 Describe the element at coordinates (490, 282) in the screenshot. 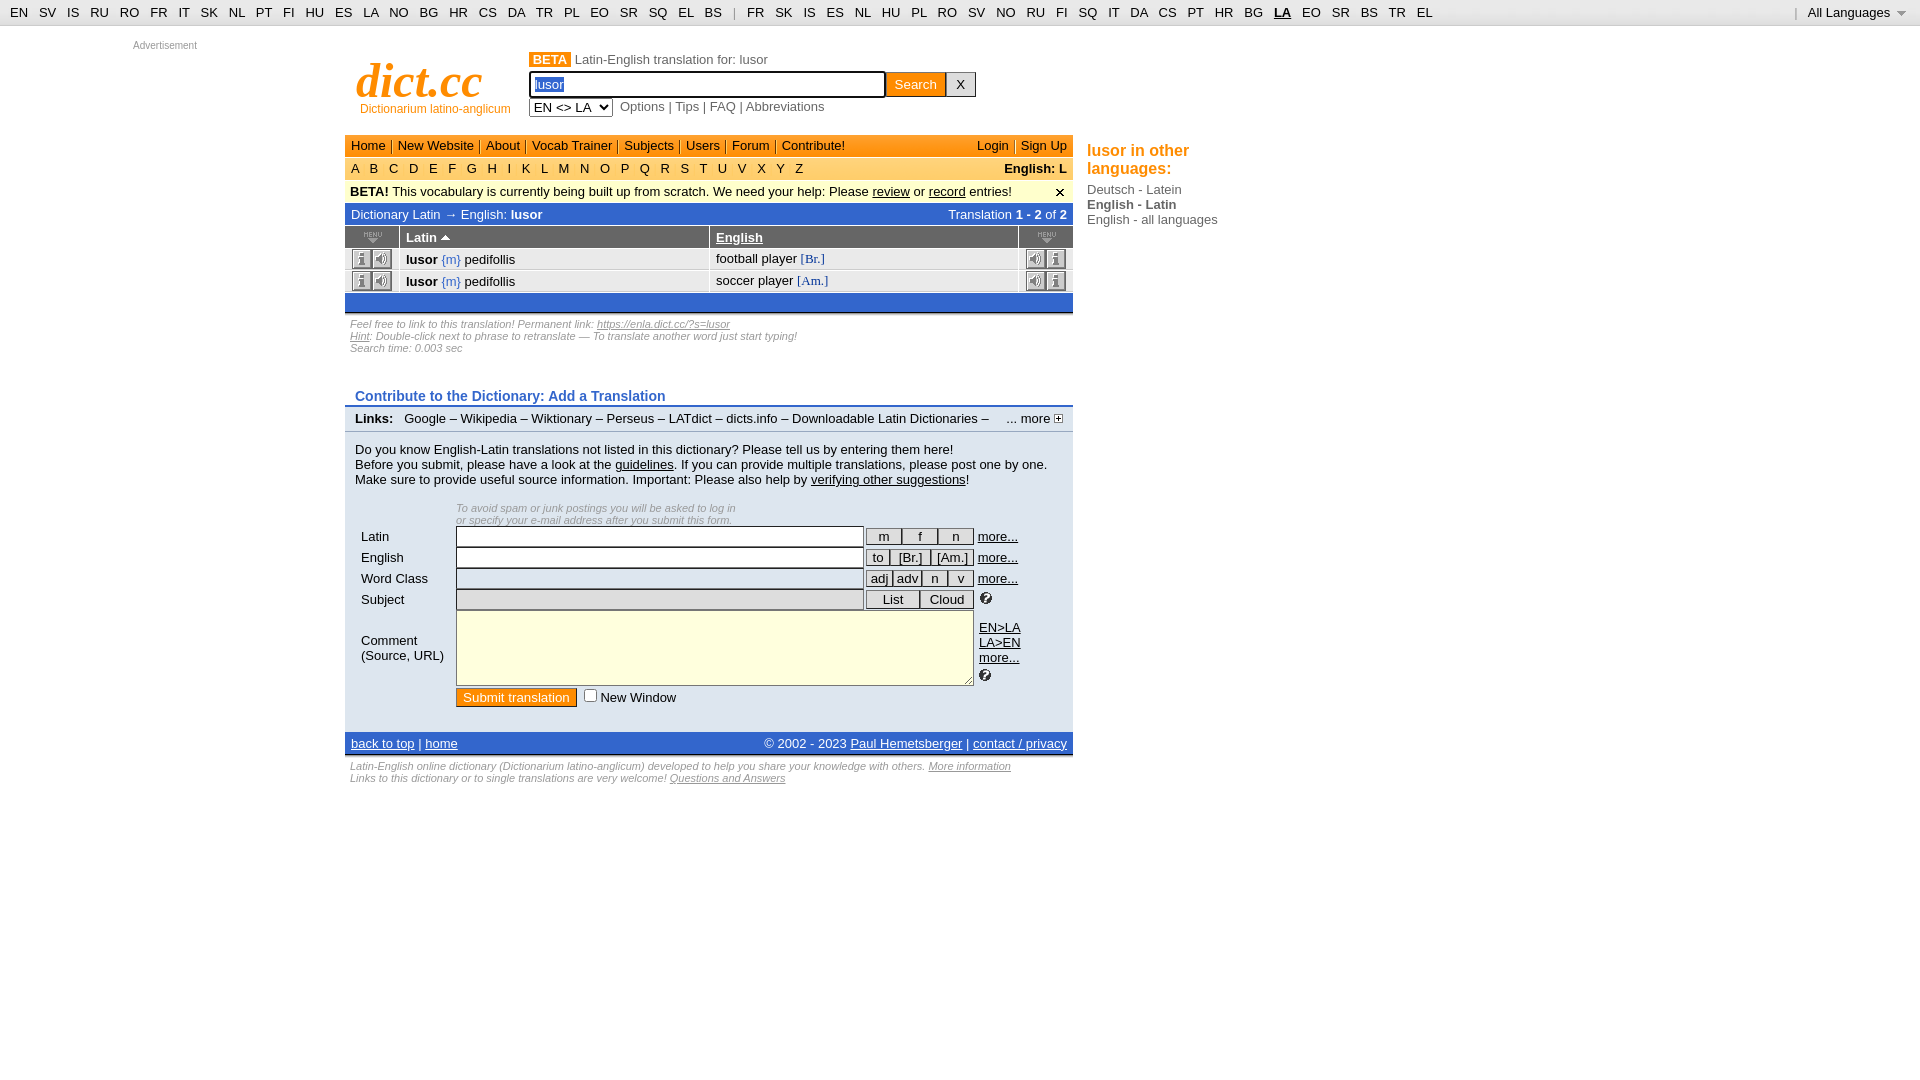

I see `pedifollis` at that location.